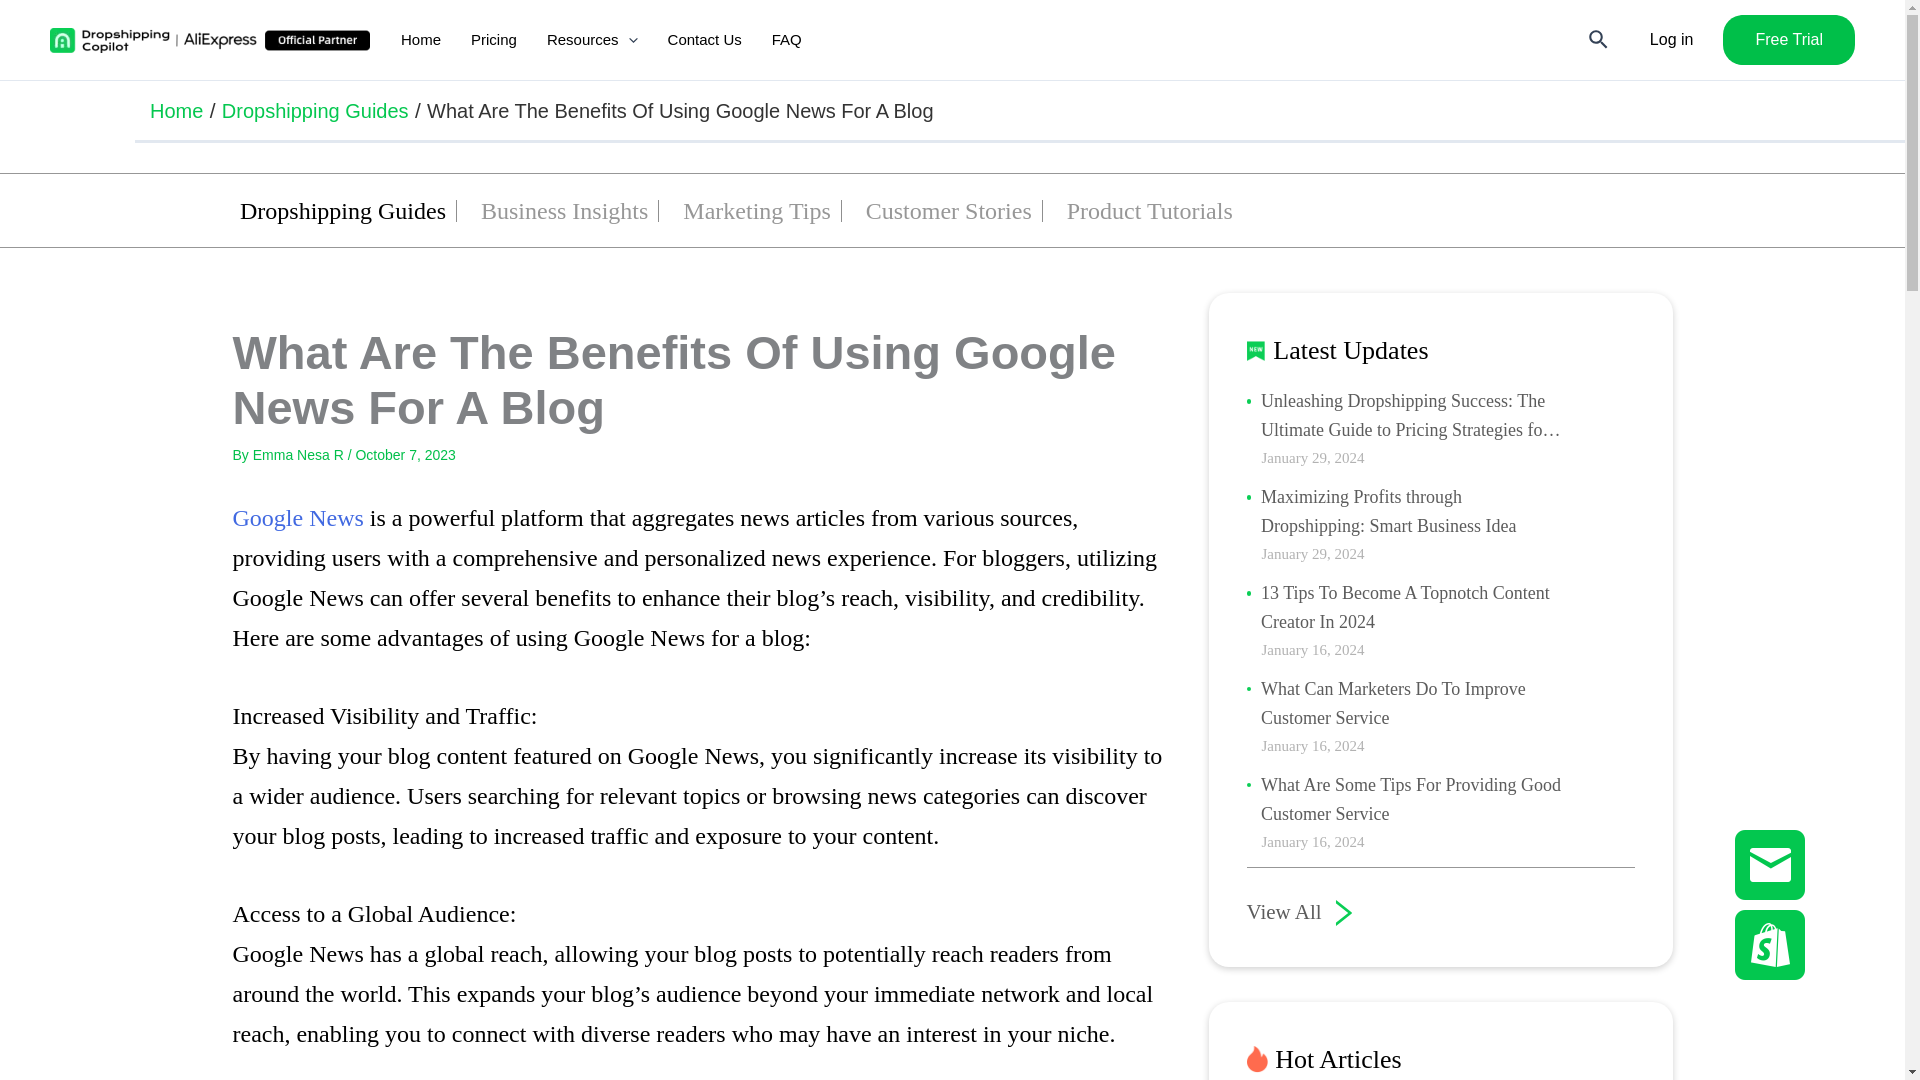 The width and height of the screenshot is (1920, 1080). What do you see at coordinates (592, 40) in the screenshot?
I see `Resources` at bounding box center [592, 40].